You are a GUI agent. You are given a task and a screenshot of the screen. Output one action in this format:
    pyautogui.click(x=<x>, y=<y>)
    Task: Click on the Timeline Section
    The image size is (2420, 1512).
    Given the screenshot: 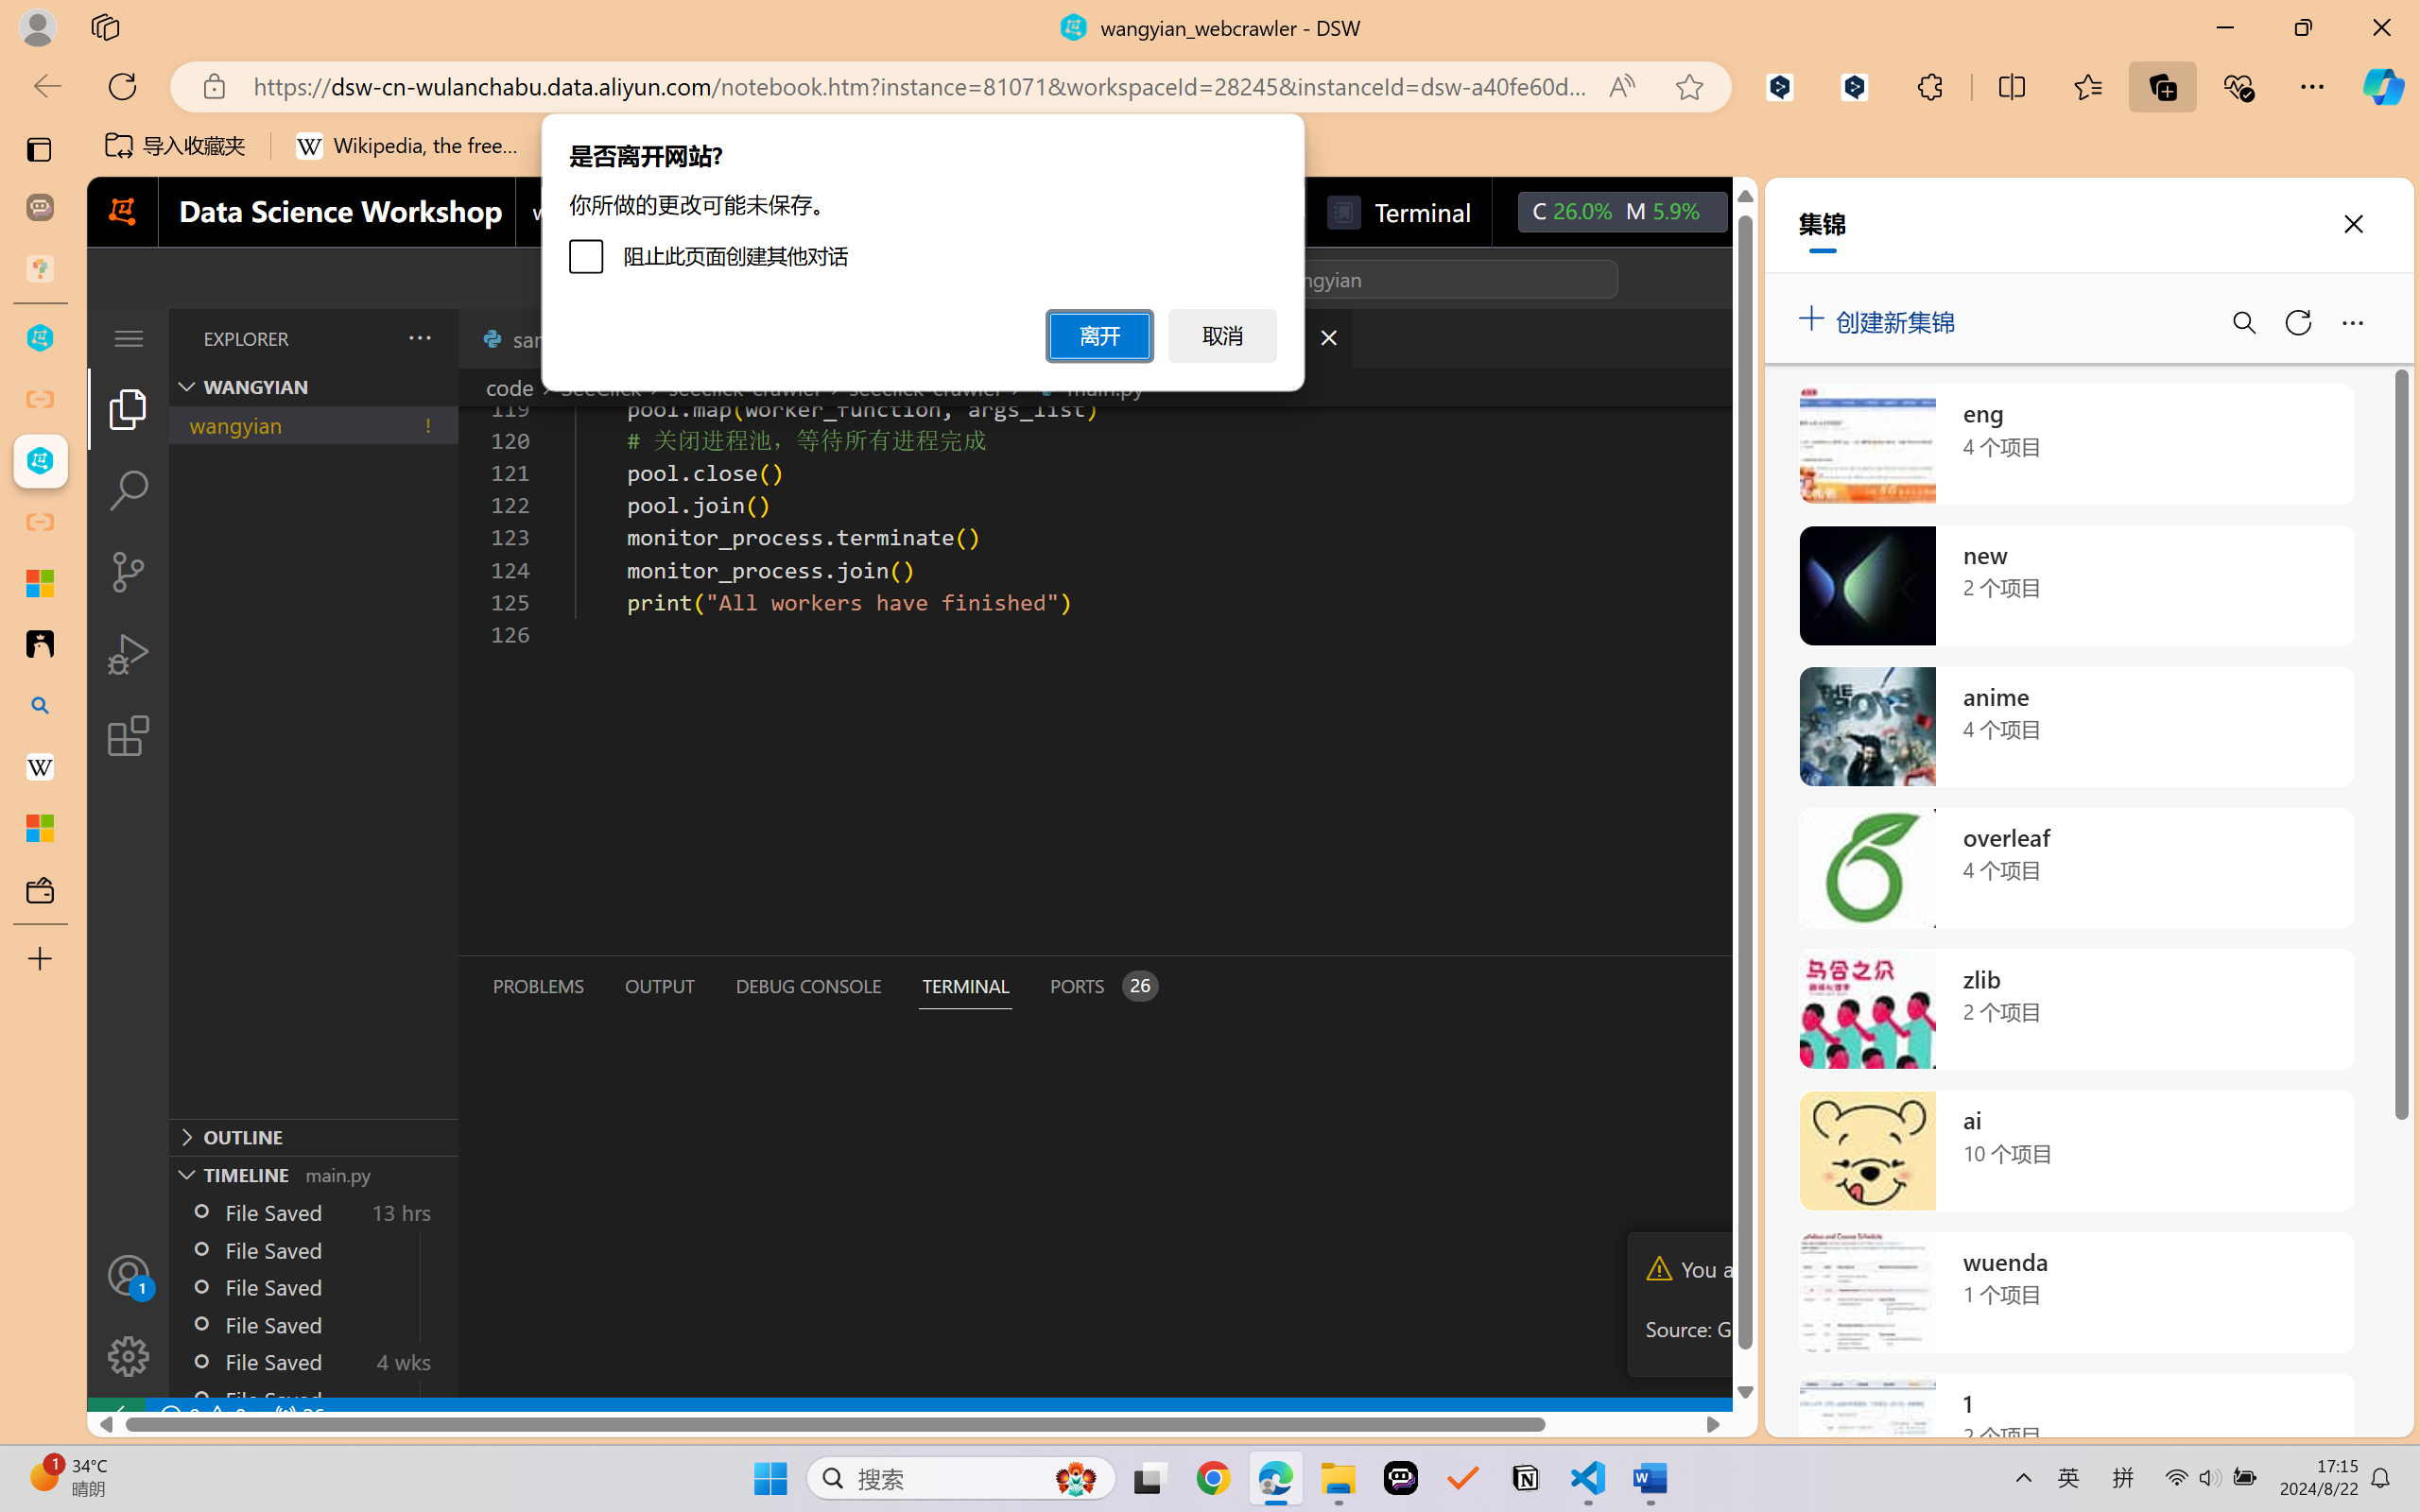 What is the action you would take?
    pyautogui.click(x=313, y=1174)
    